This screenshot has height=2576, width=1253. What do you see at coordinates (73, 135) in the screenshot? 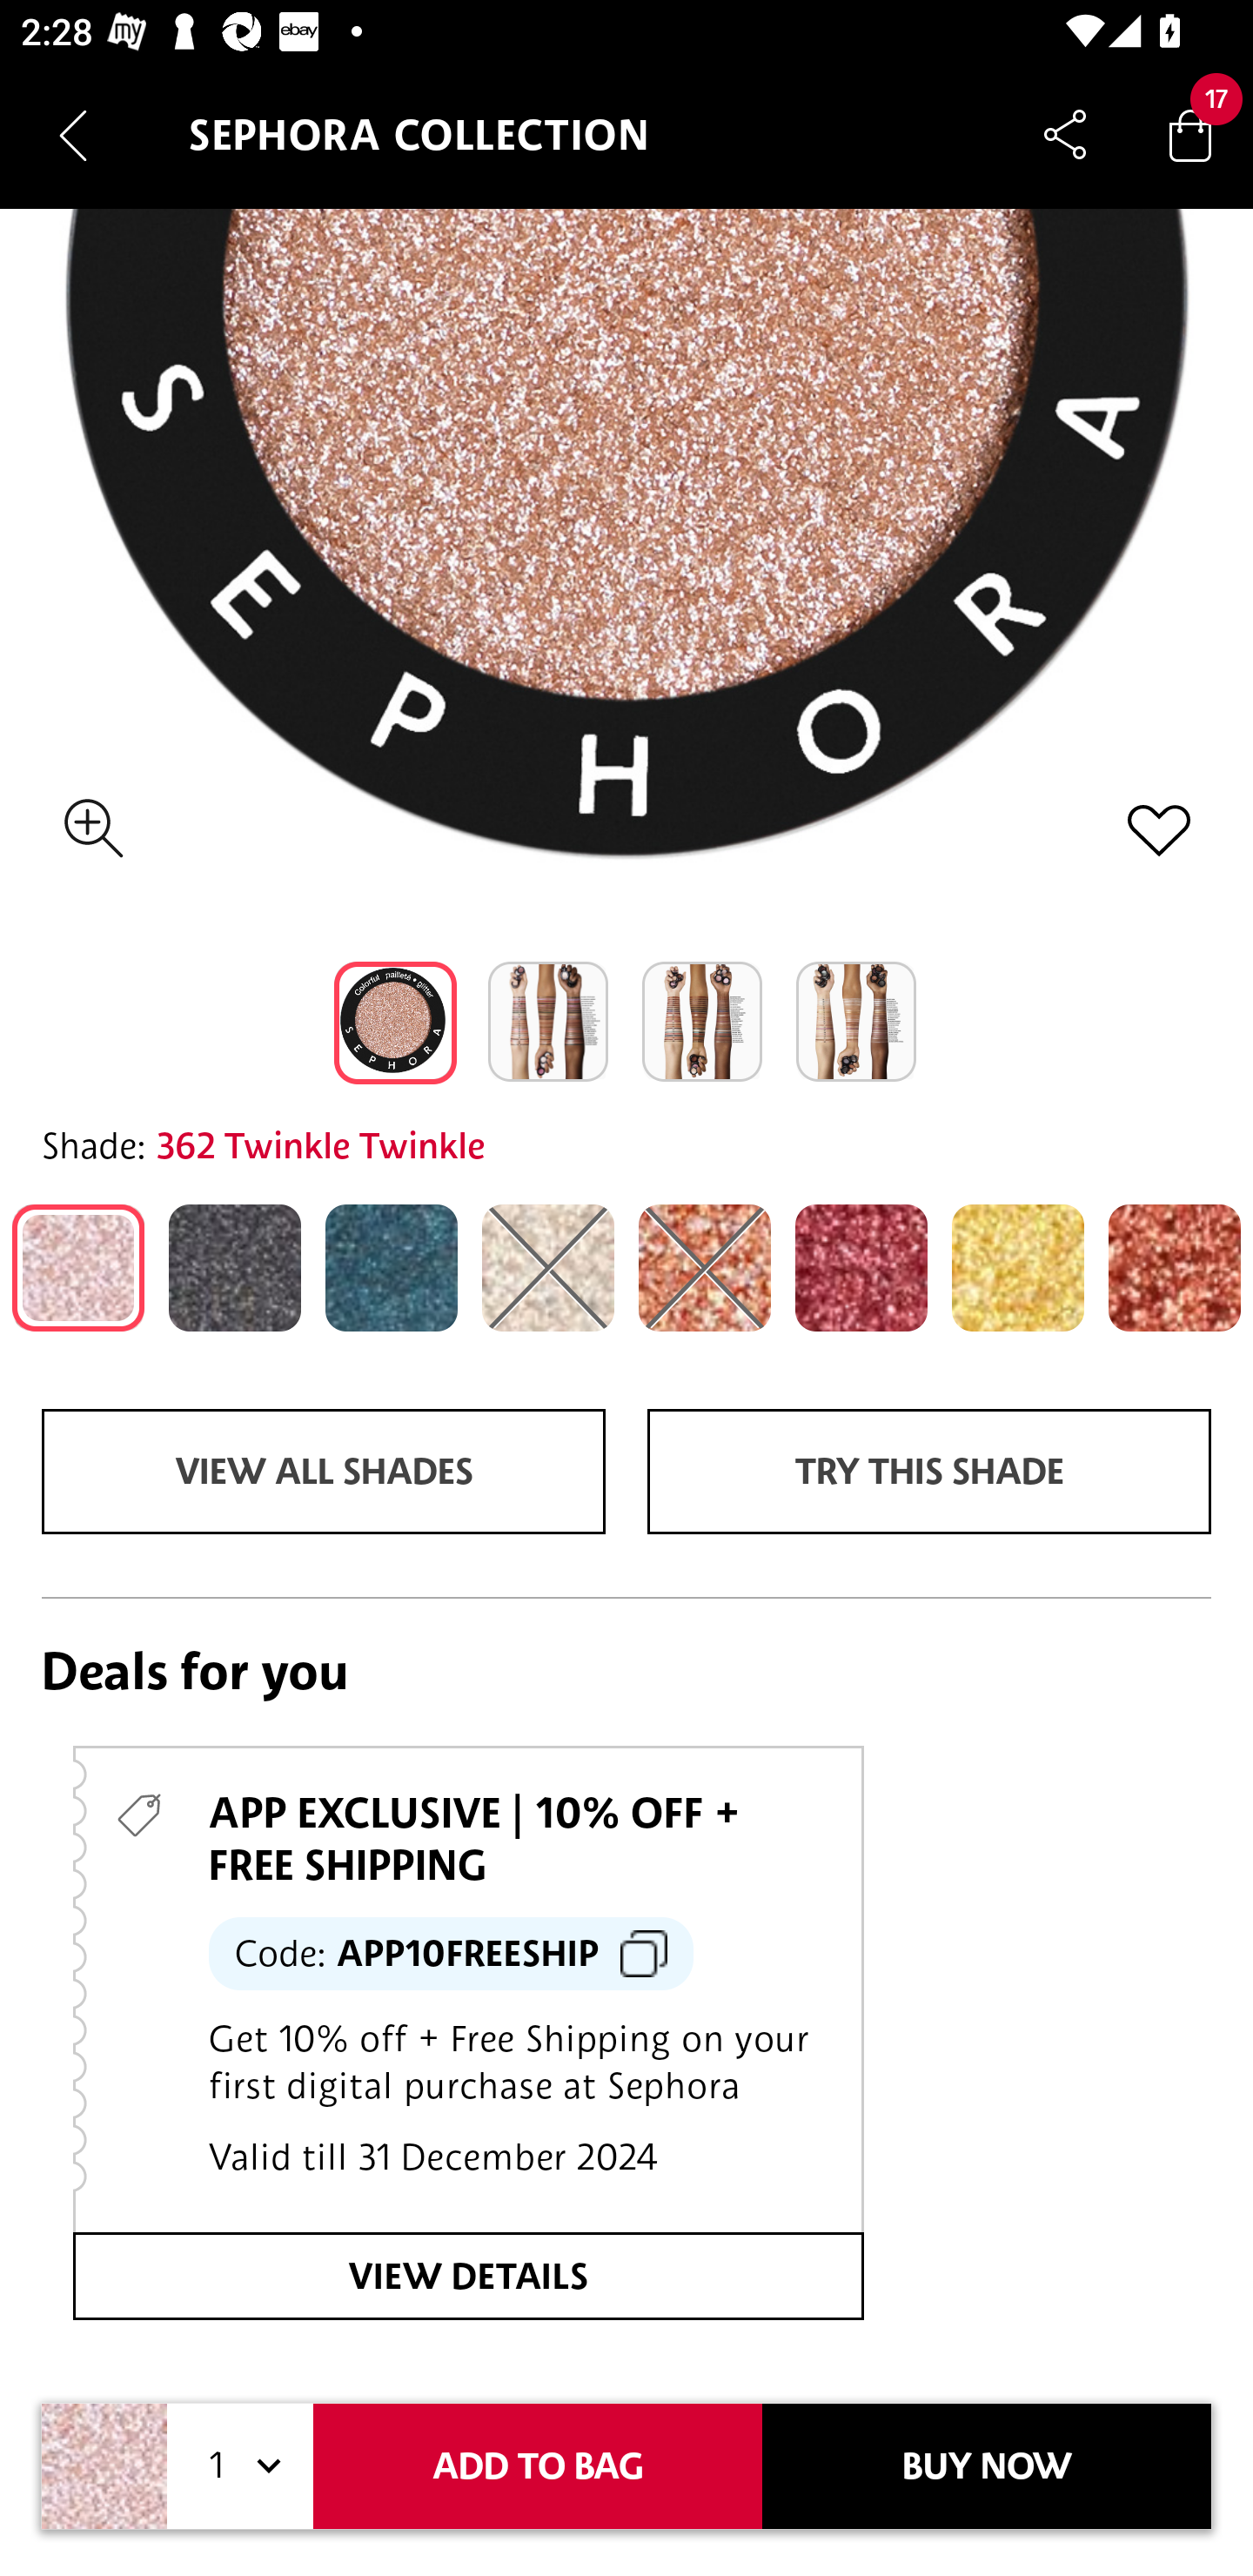
I see `Navigate up` at bounding box center [73, 135].